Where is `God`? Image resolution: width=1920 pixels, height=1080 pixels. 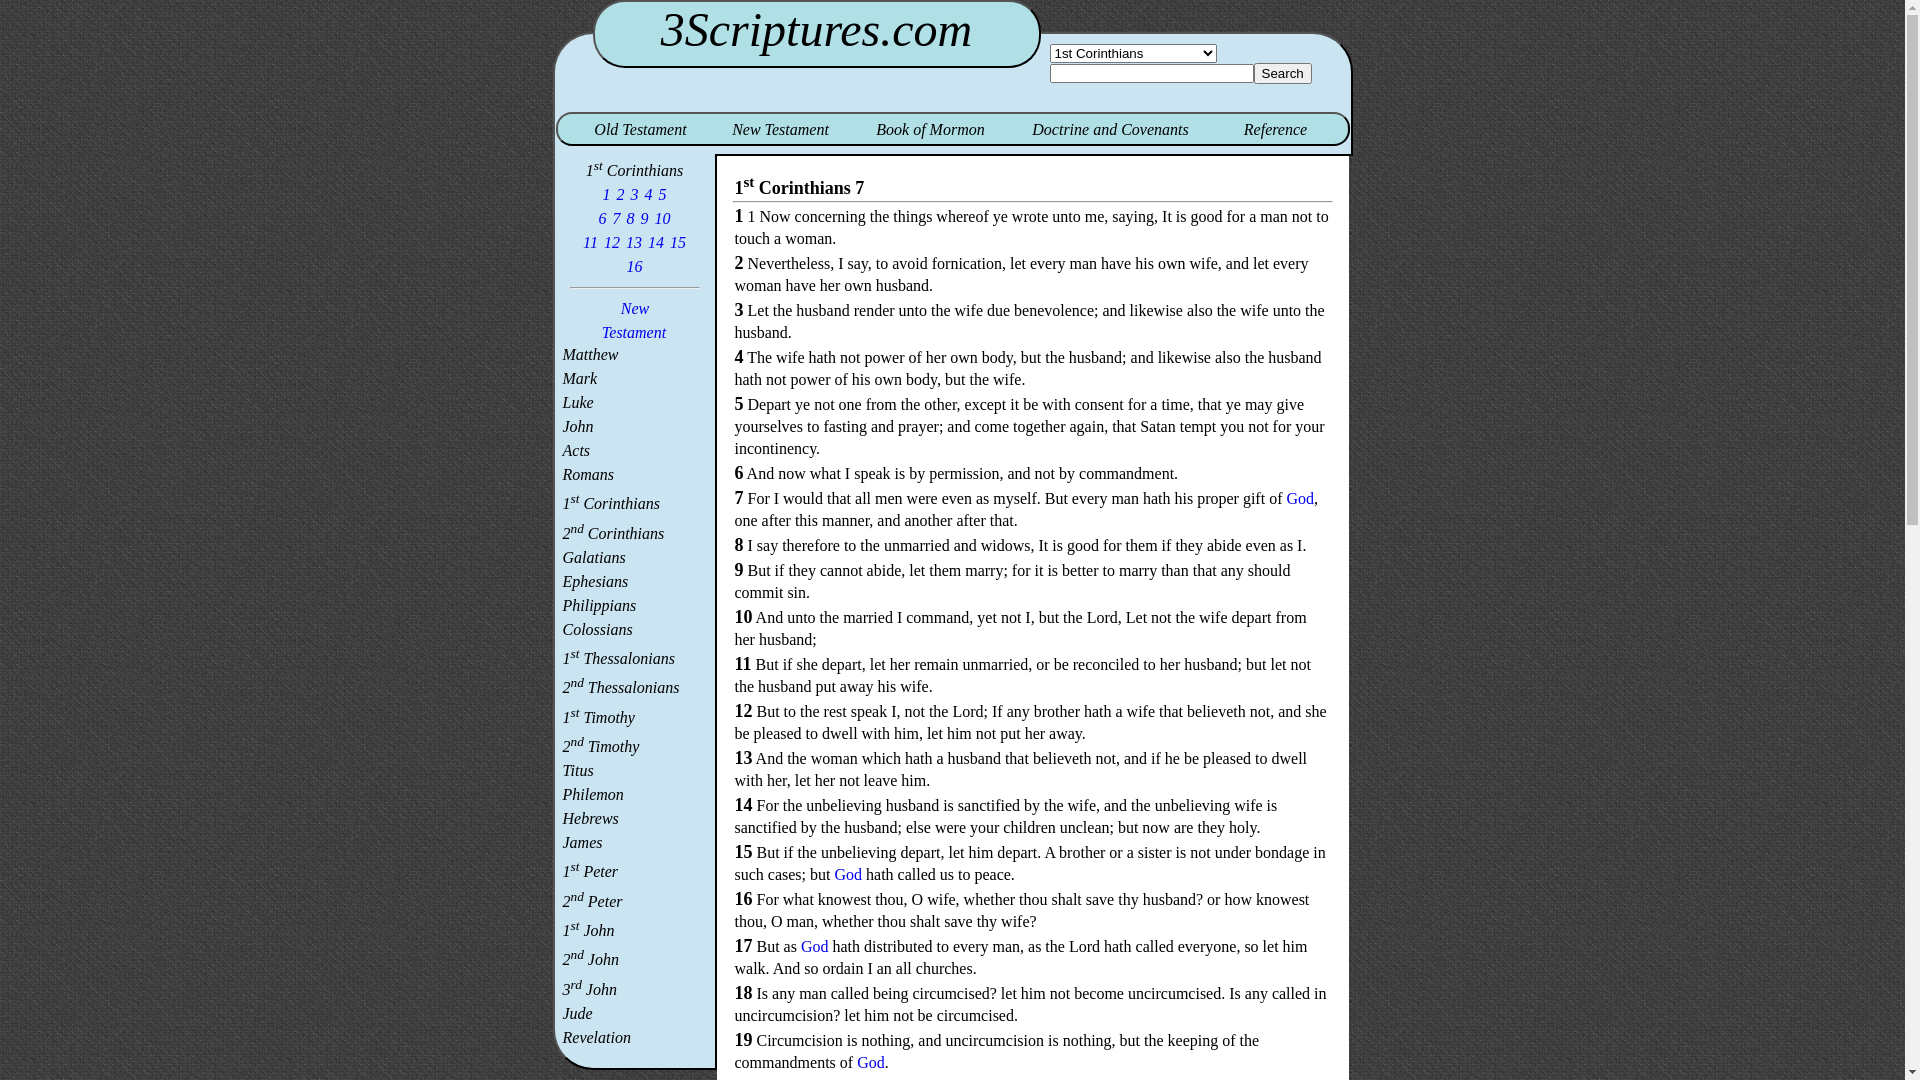 God is located at coordinates (815, 946).